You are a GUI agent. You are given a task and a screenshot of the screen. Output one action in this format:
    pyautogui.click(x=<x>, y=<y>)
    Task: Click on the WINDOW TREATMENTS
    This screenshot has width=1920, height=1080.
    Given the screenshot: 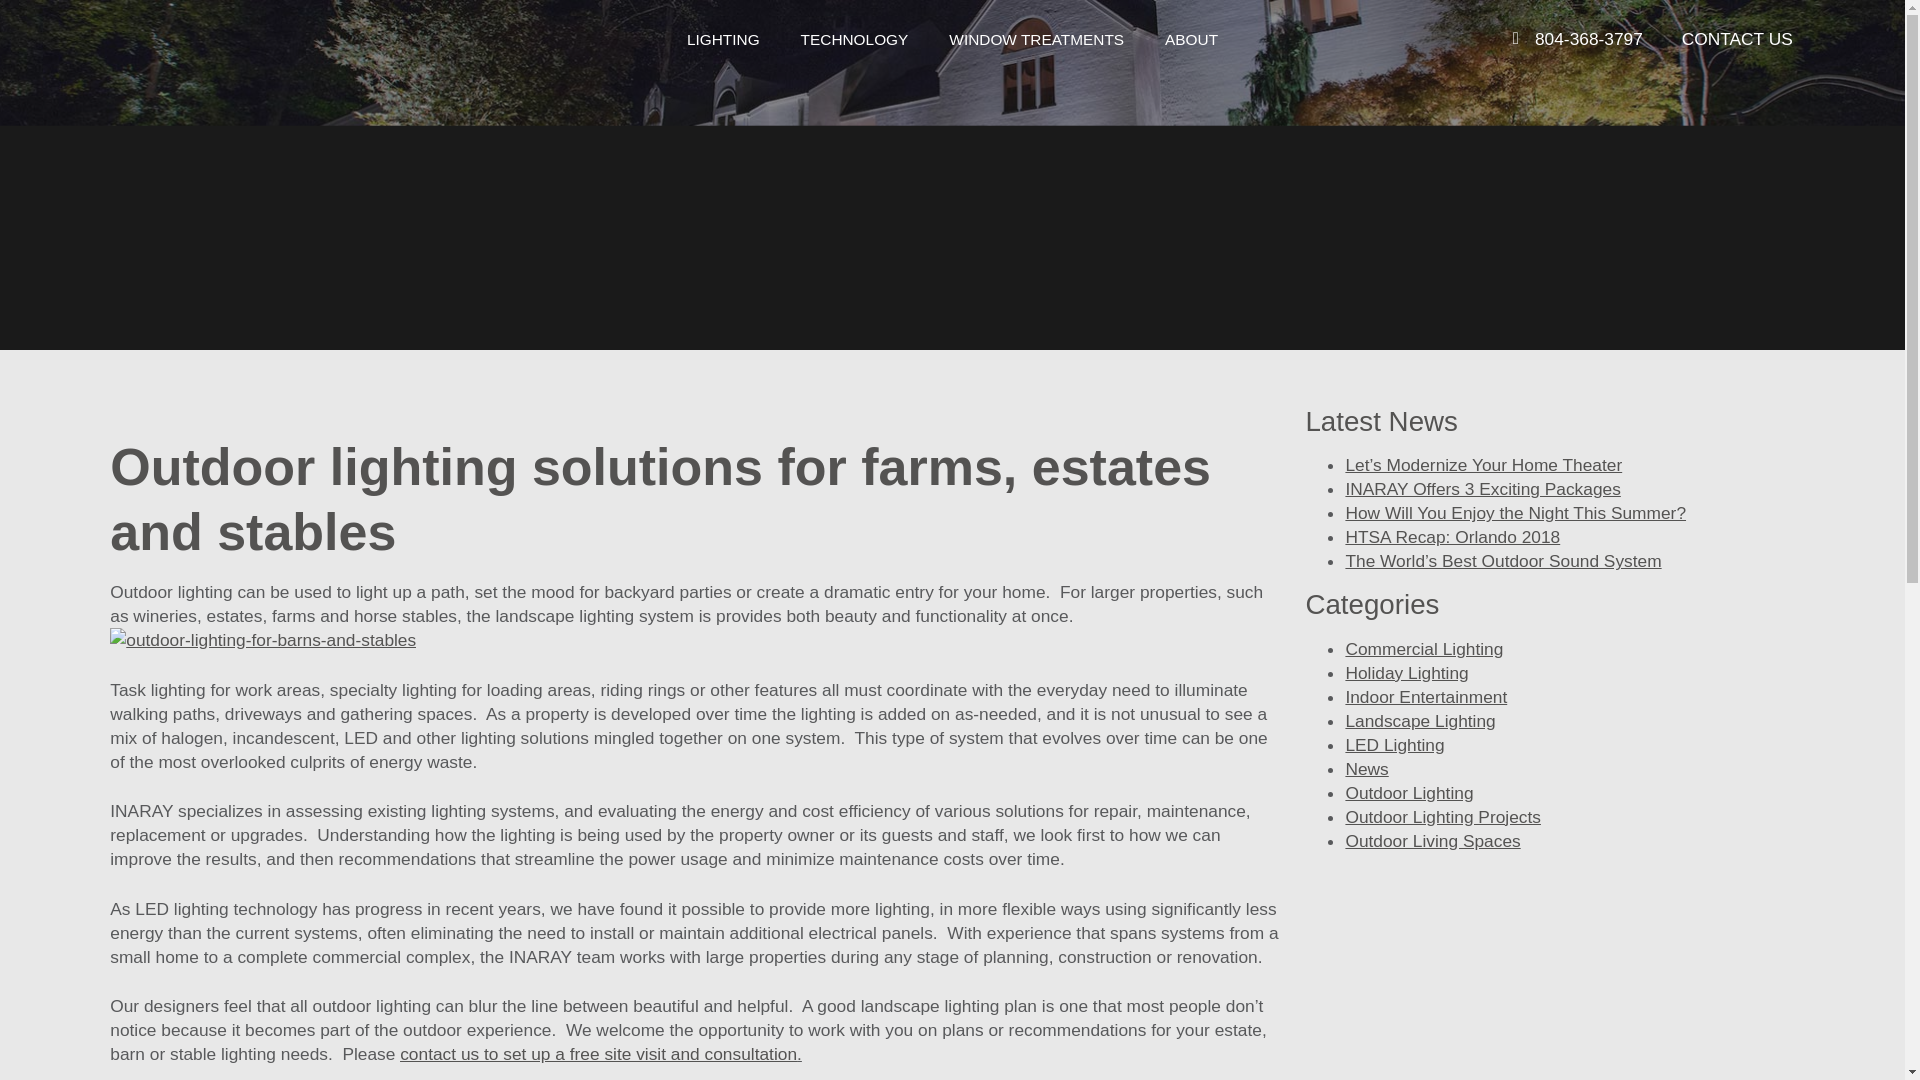 What is the action you would take?
    pyautogui.click(x=1046, y=39)
    